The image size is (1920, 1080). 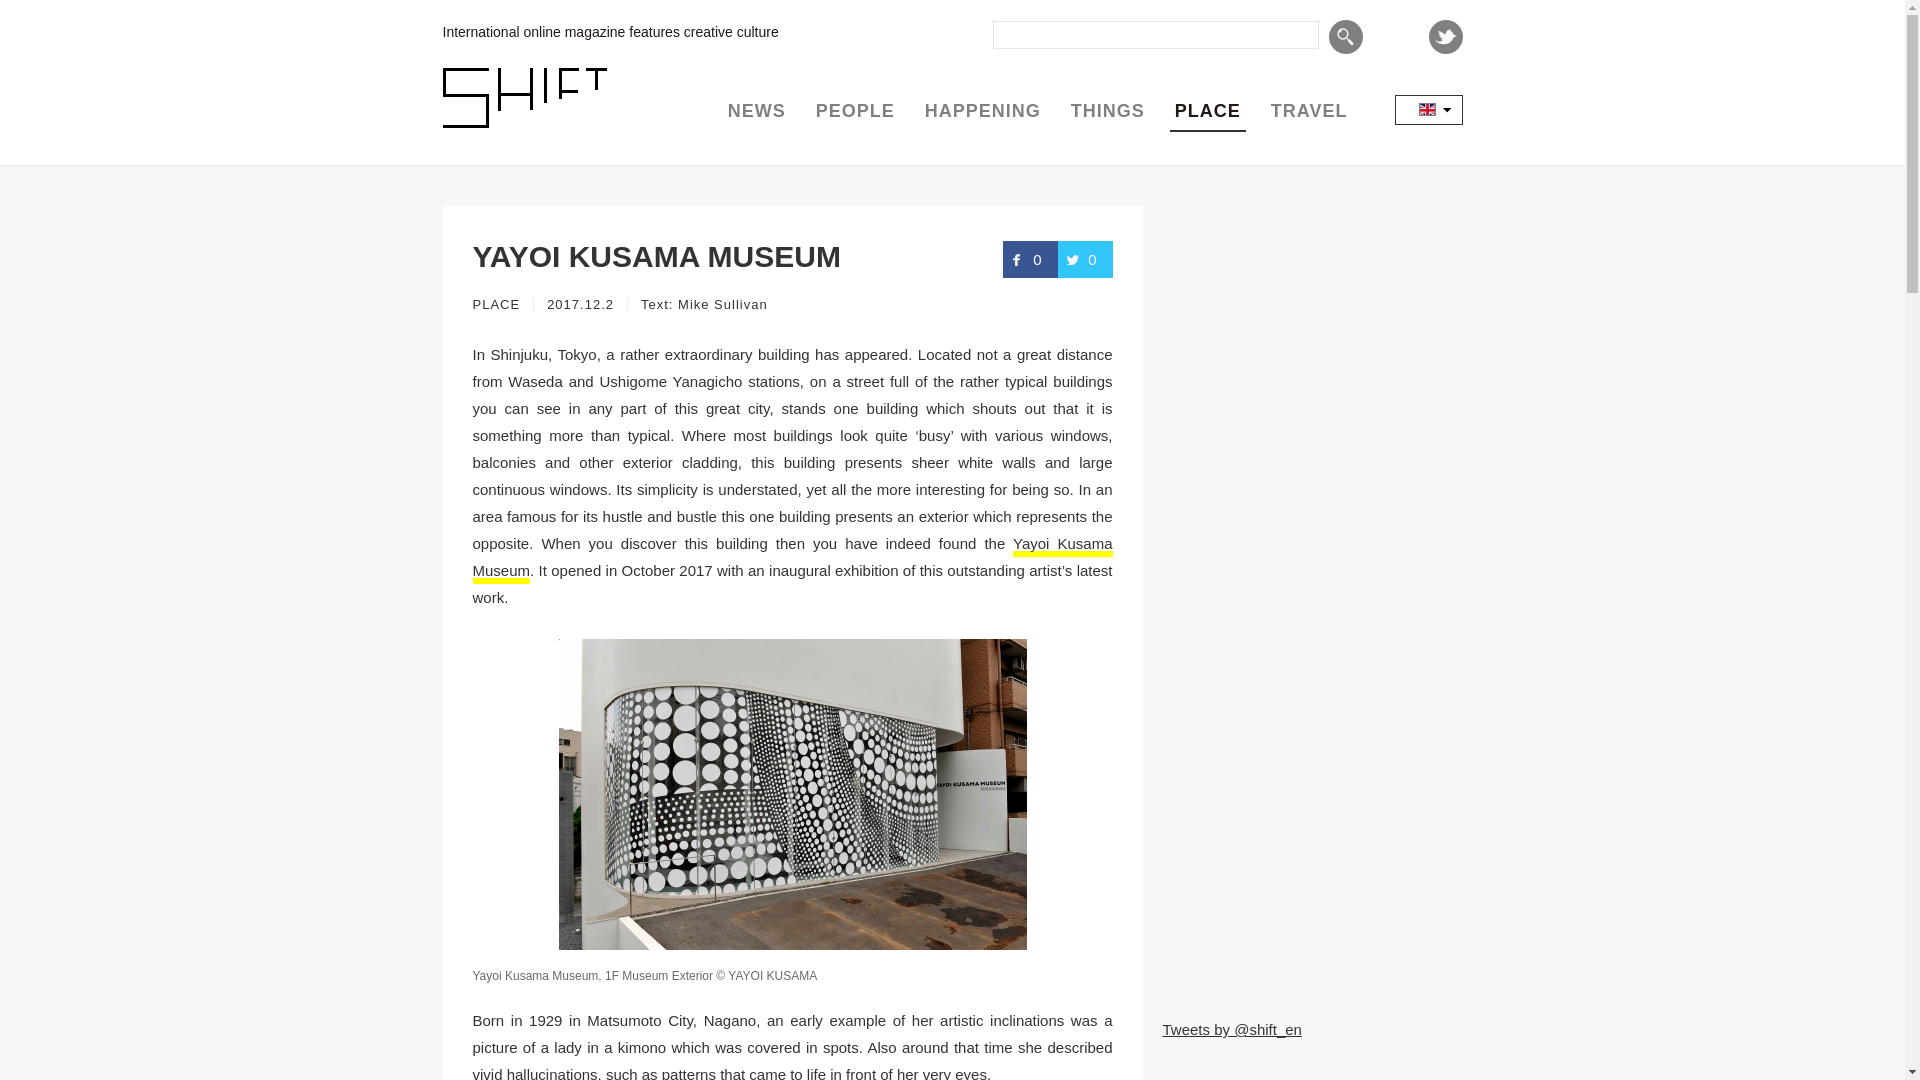 What do you see at coordinates (722, 304) in the screenshot?
I see `Mike Sullivan` at bounding box center [722, 304].